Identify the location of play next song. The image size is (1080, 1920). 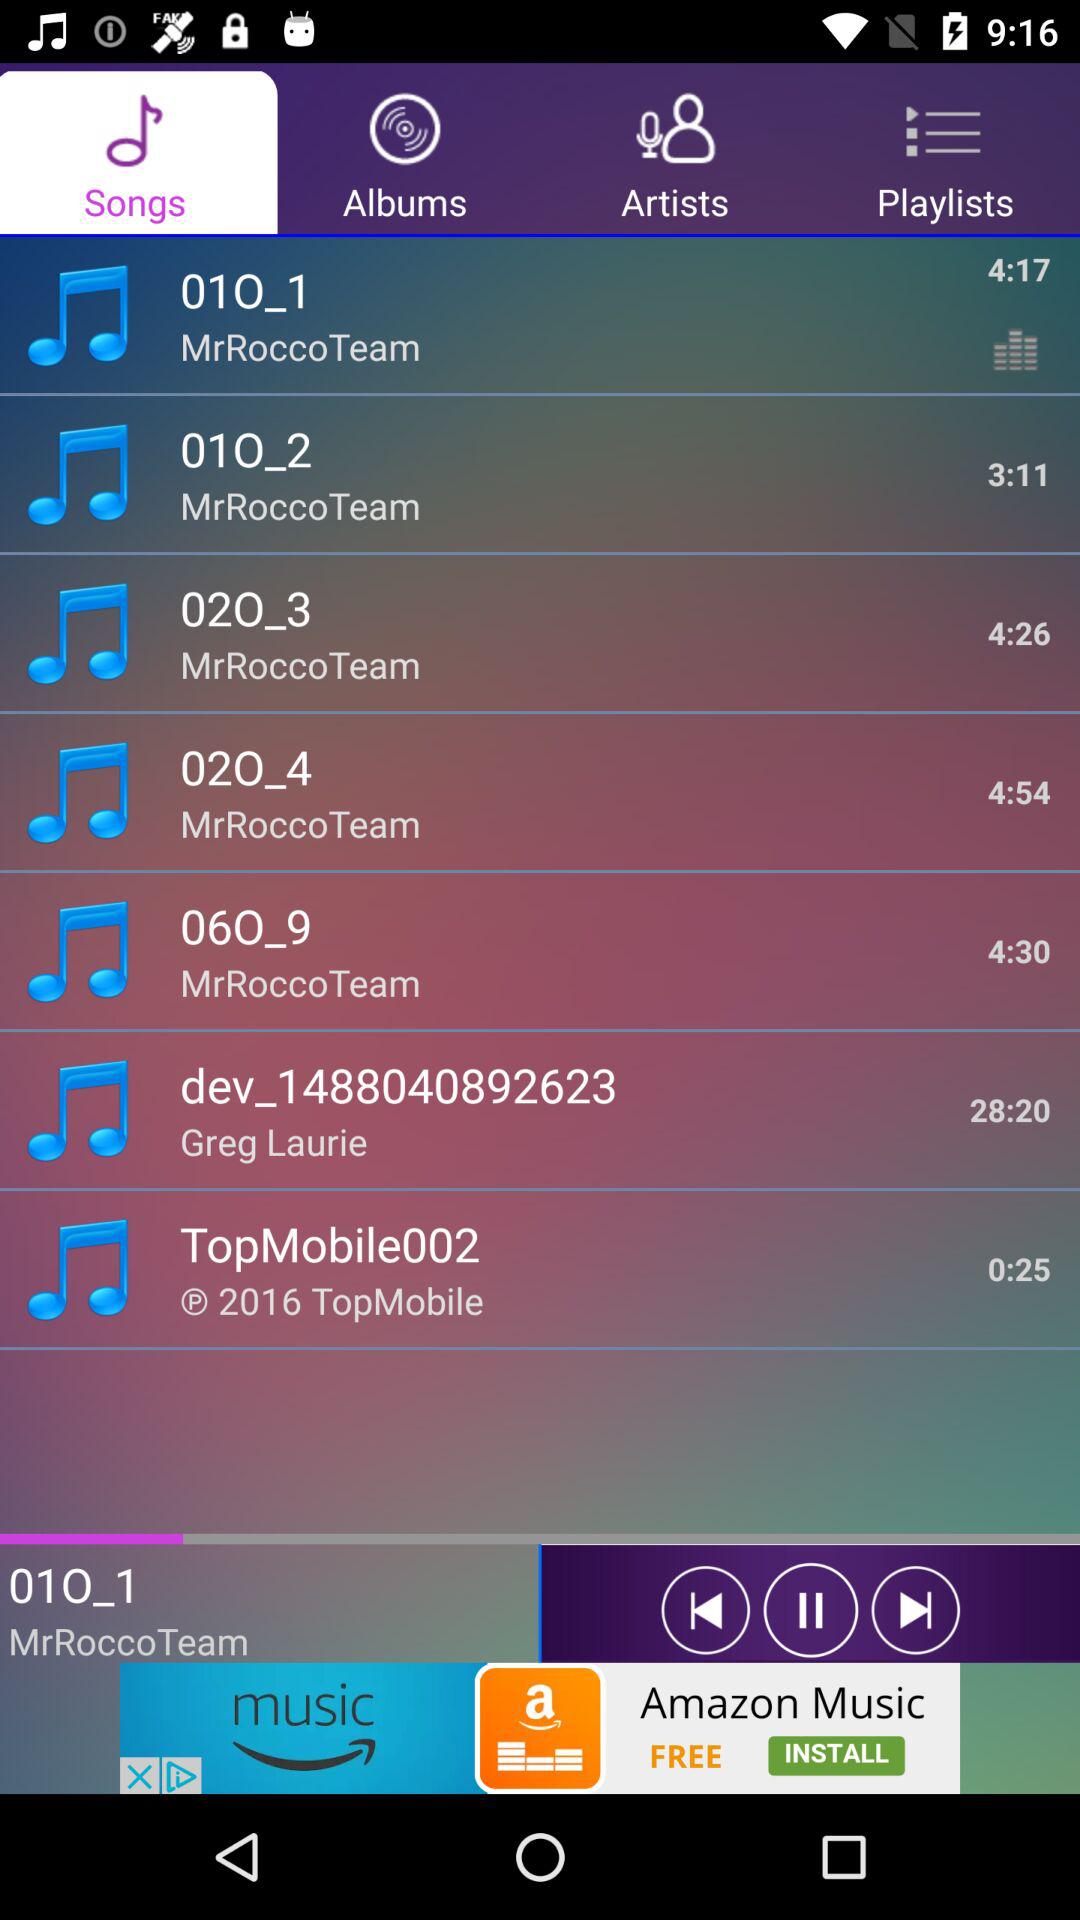
(916, 1610).